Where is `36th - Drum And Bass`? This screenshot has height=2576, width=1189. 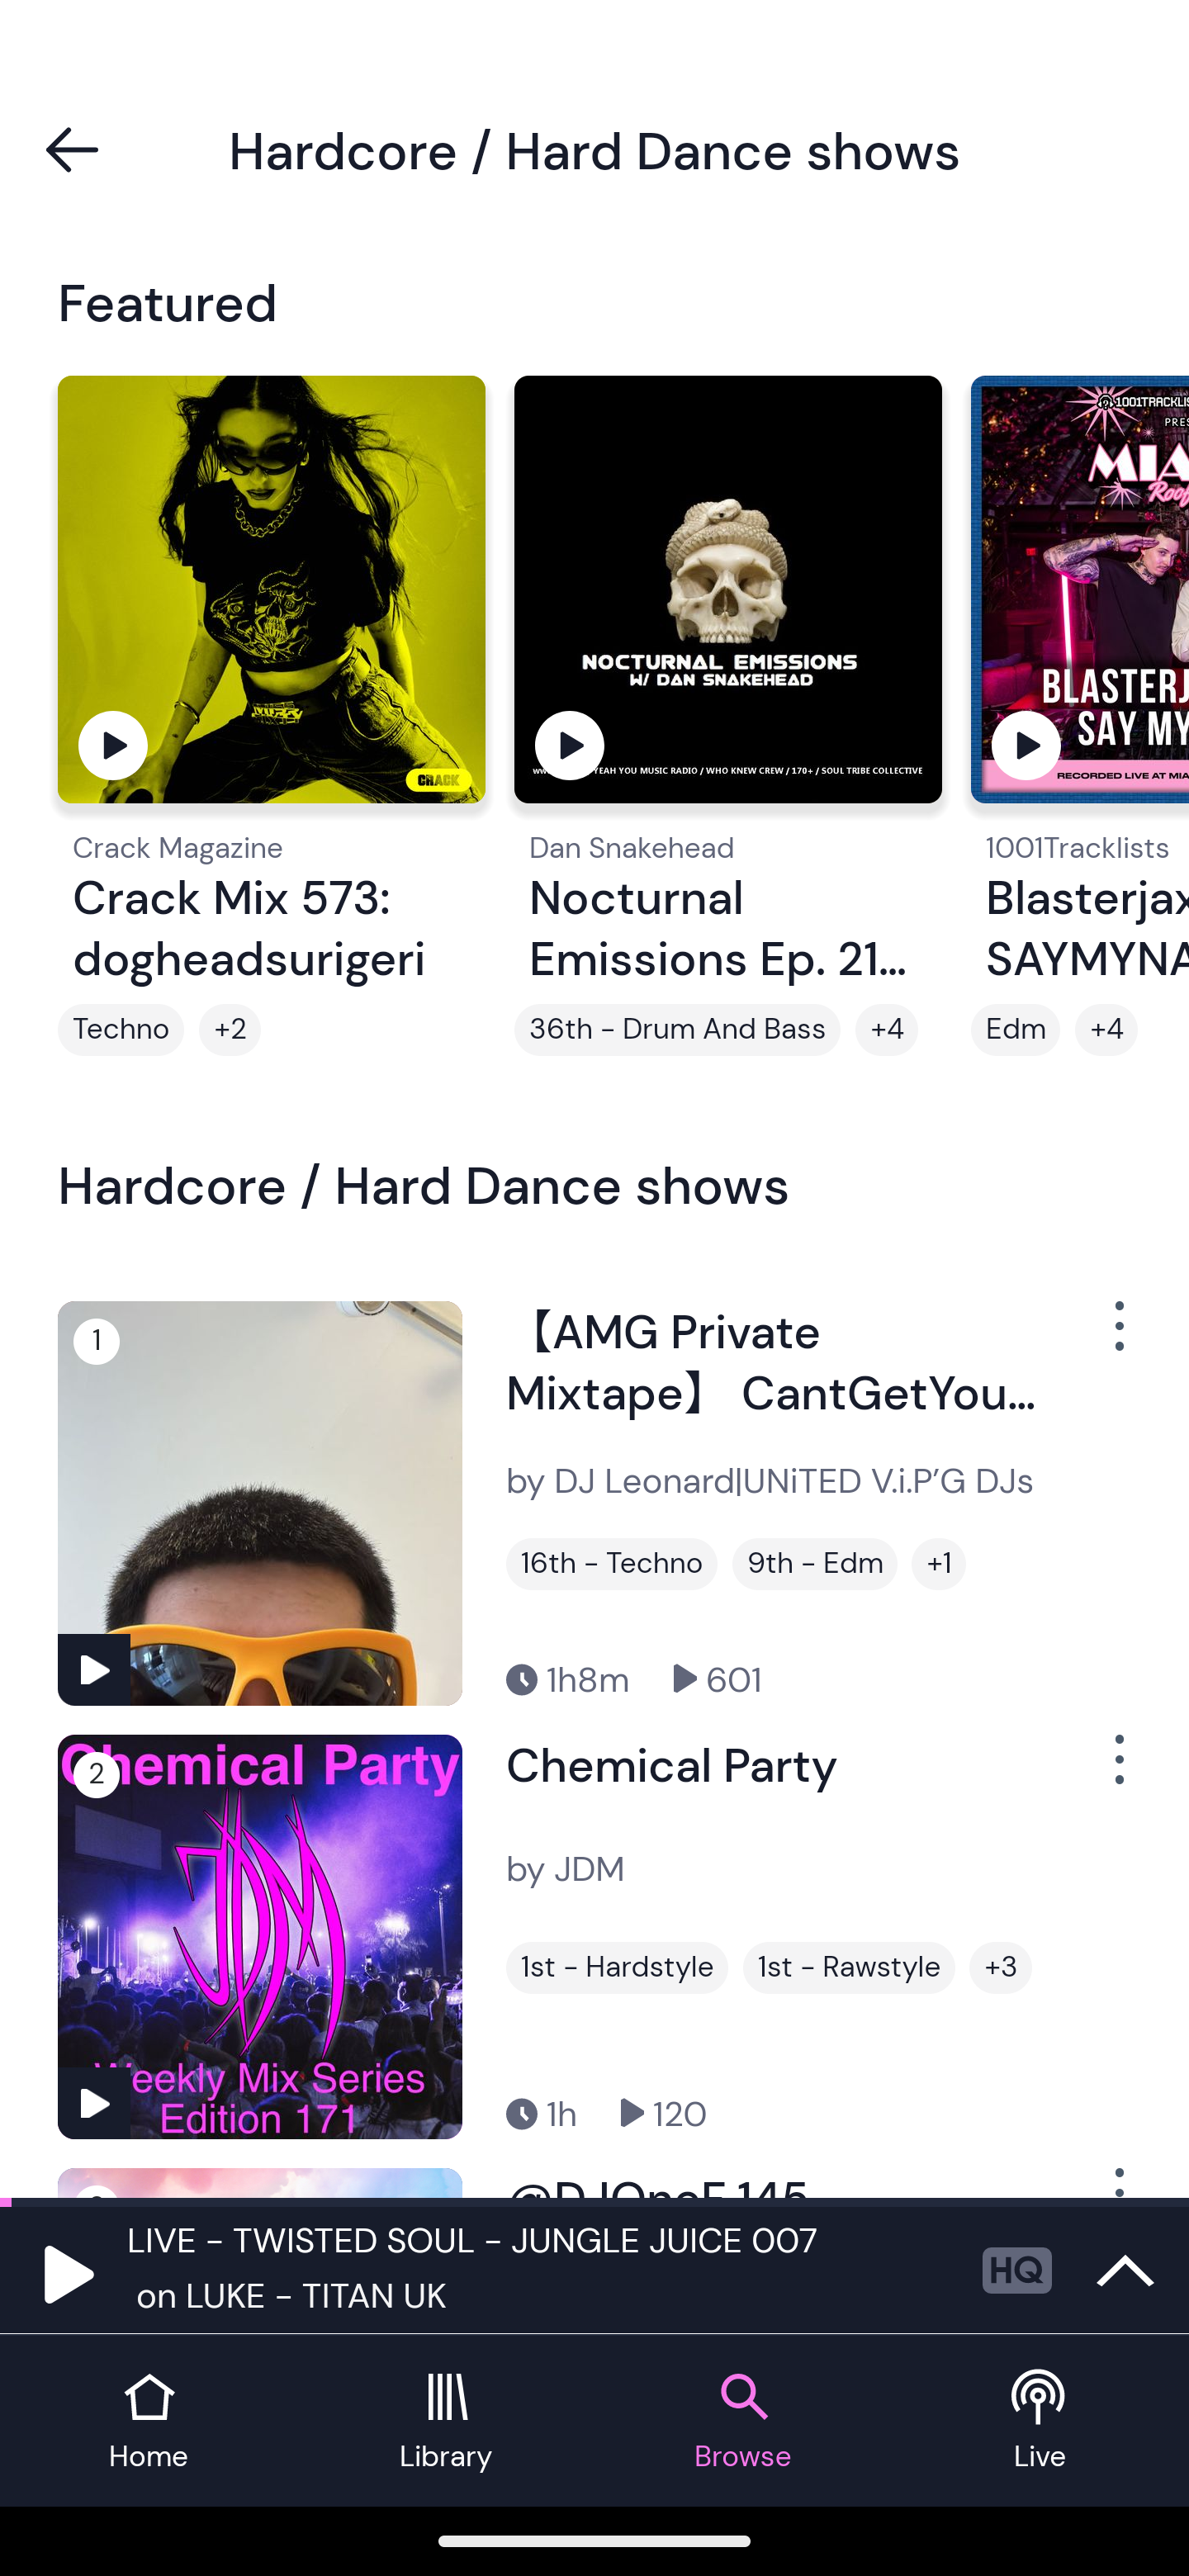
36th - Drum And Bass is located at coordinates (677, 1030).